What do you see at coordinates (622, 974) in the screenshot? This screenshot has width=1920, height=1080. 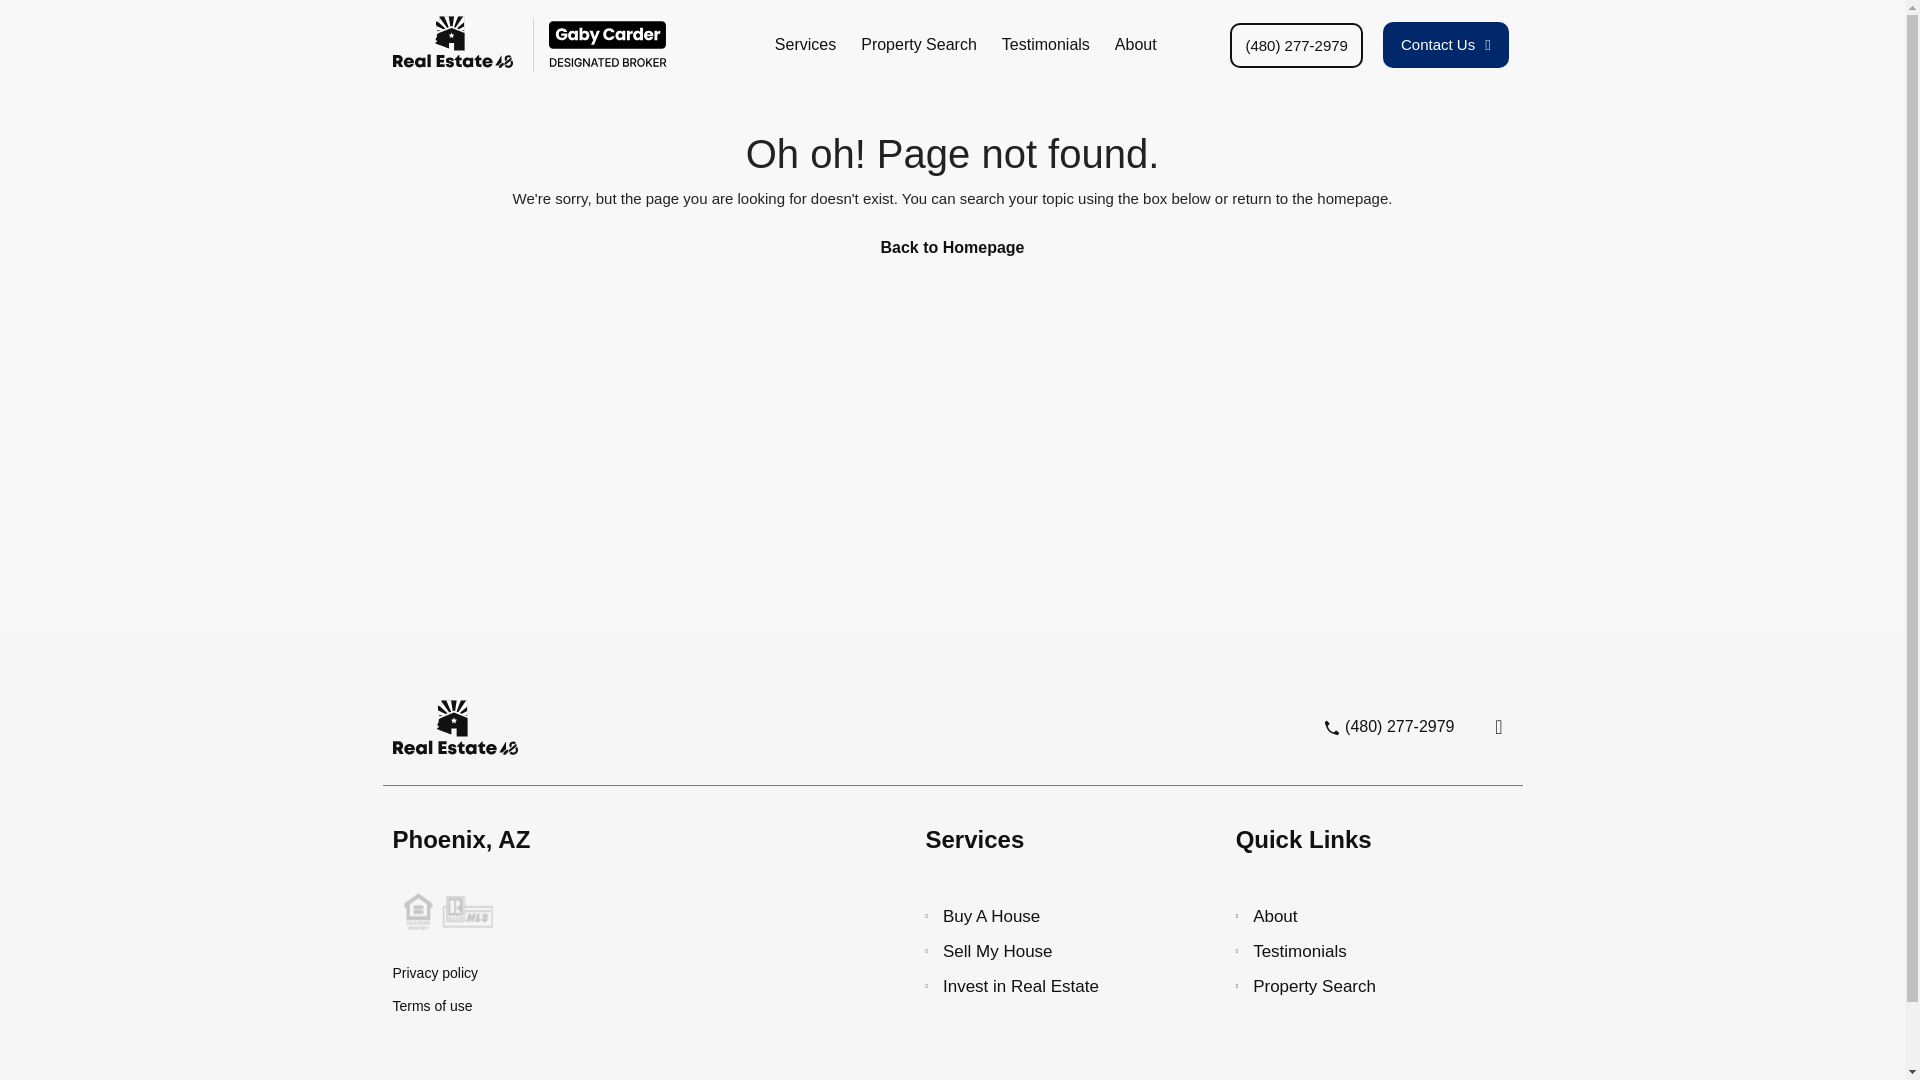 I see `Privacy policy` at bounding box center [622, 974].